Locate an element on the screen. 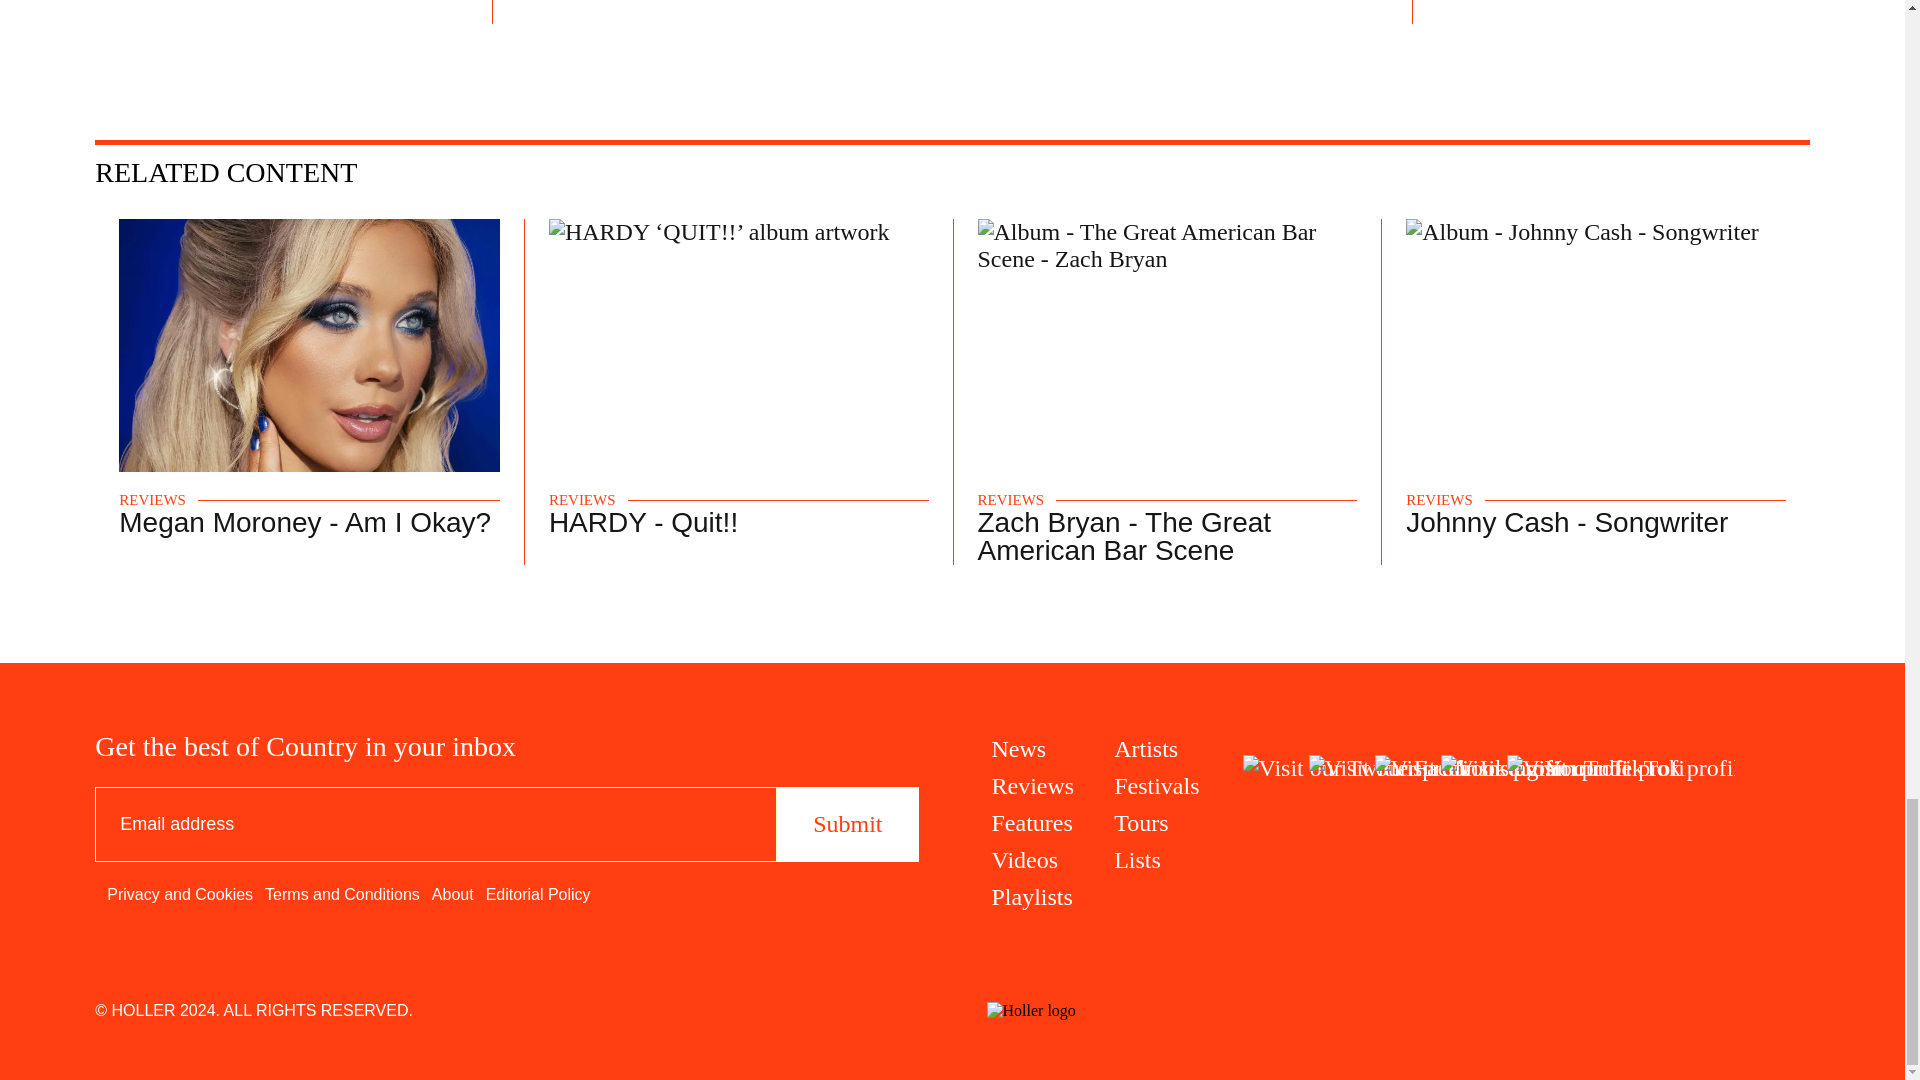 The width and height of the screenshot is (1920, 1080). Submit is located at coordinates (847, 824).